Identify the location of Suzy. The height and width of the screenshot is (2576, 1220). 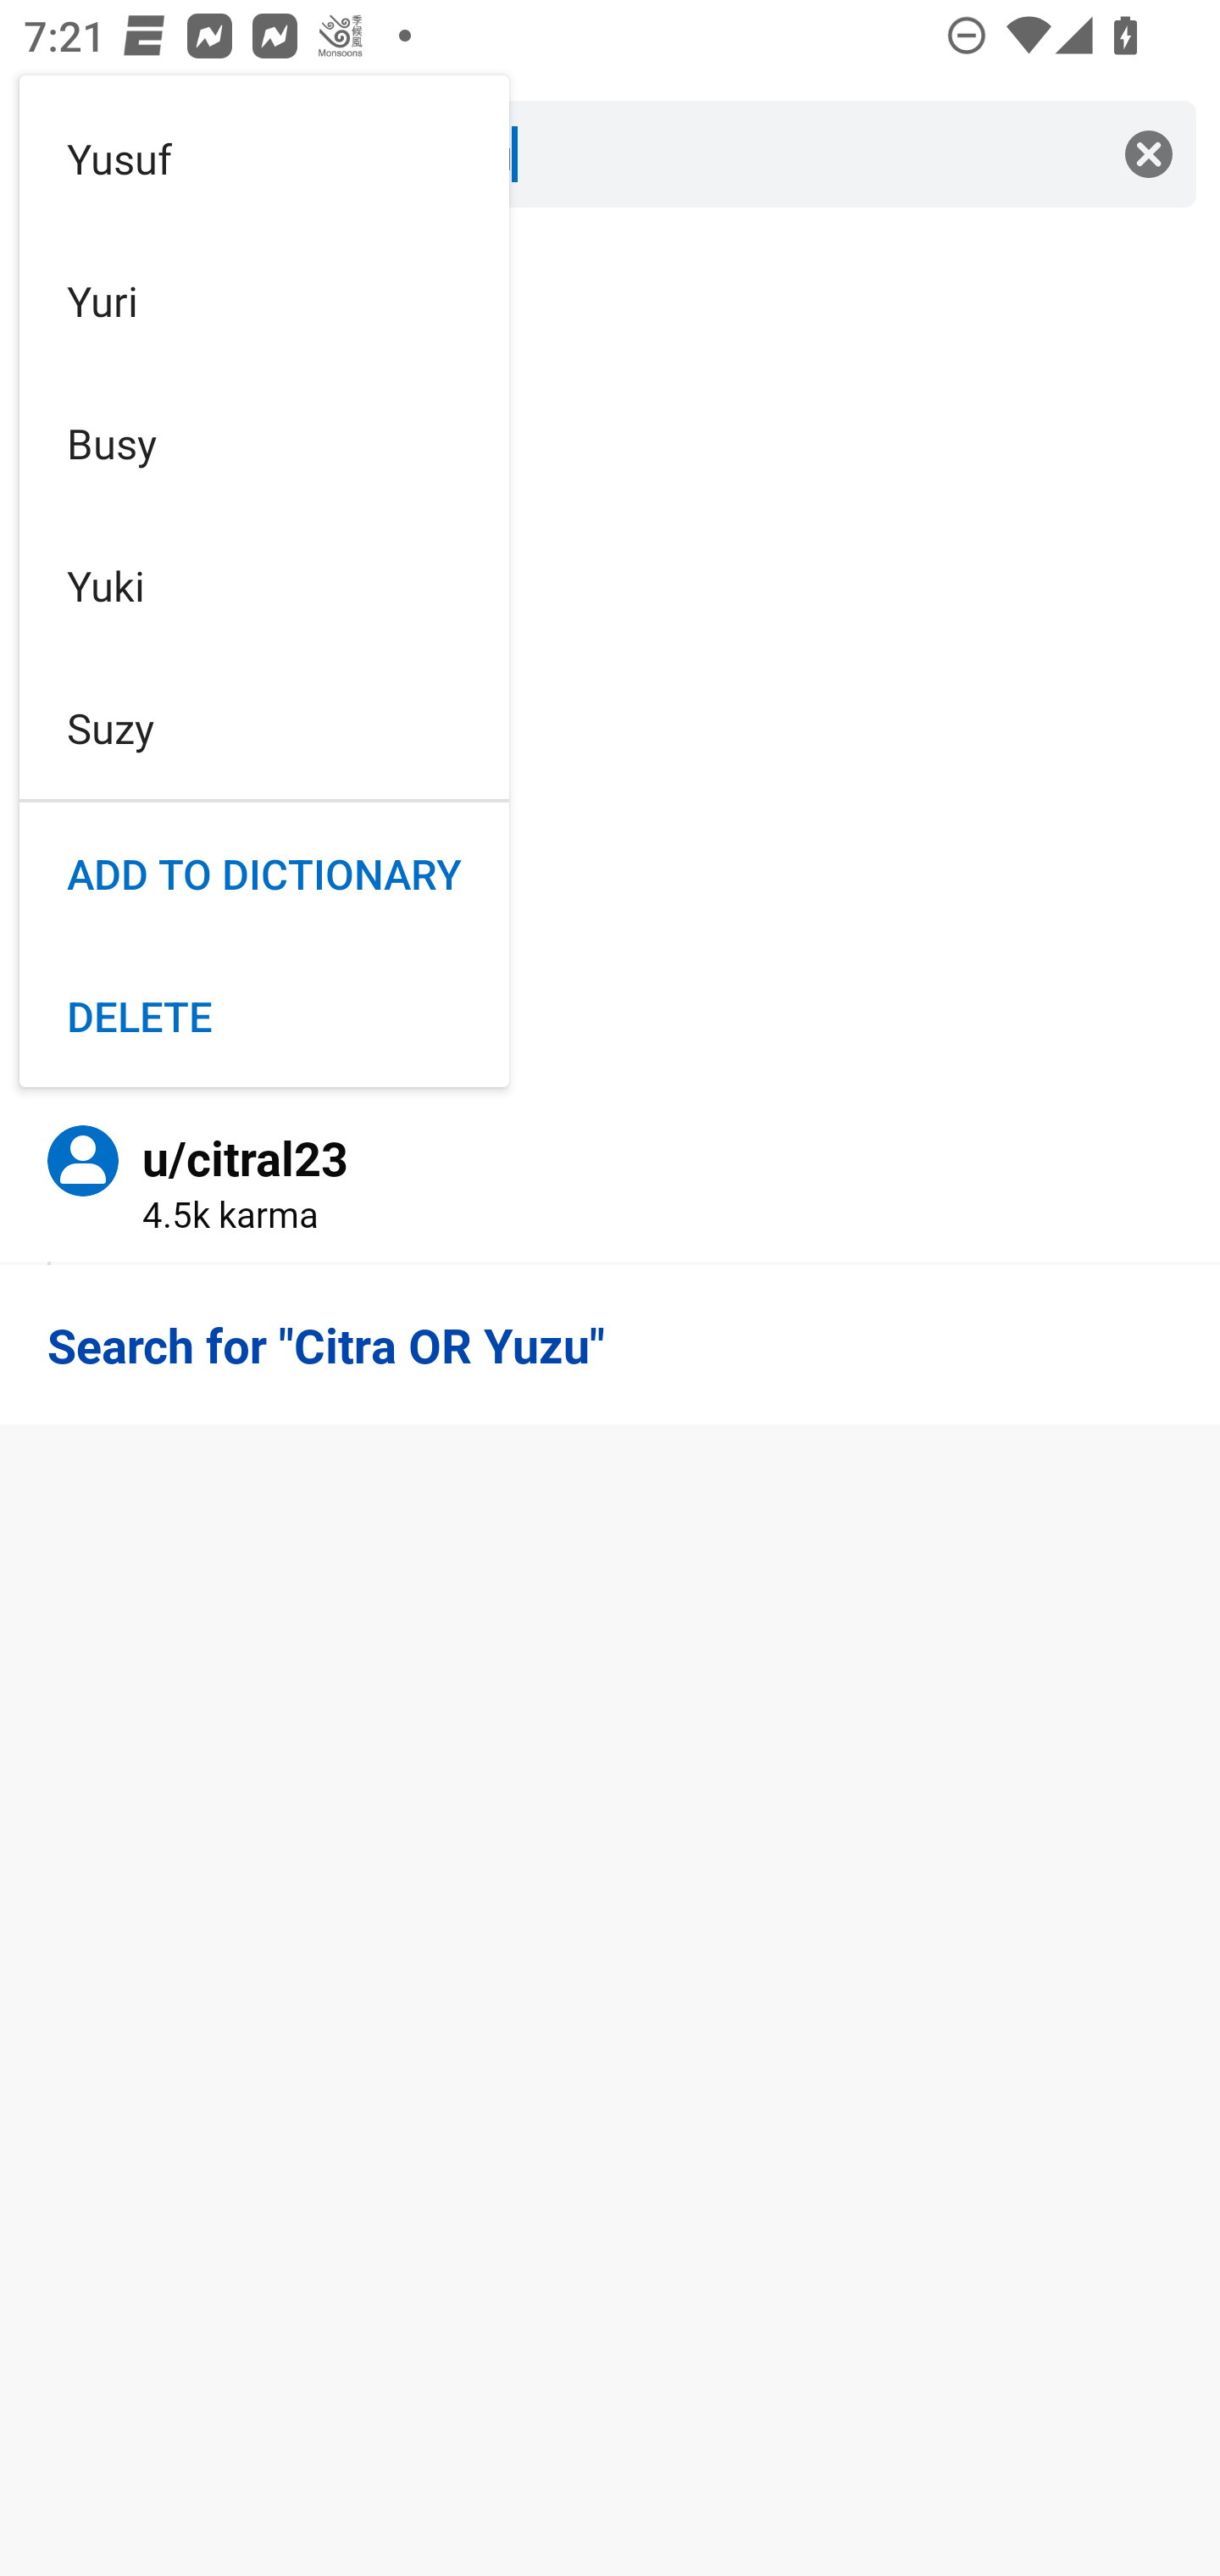
(264, 727).